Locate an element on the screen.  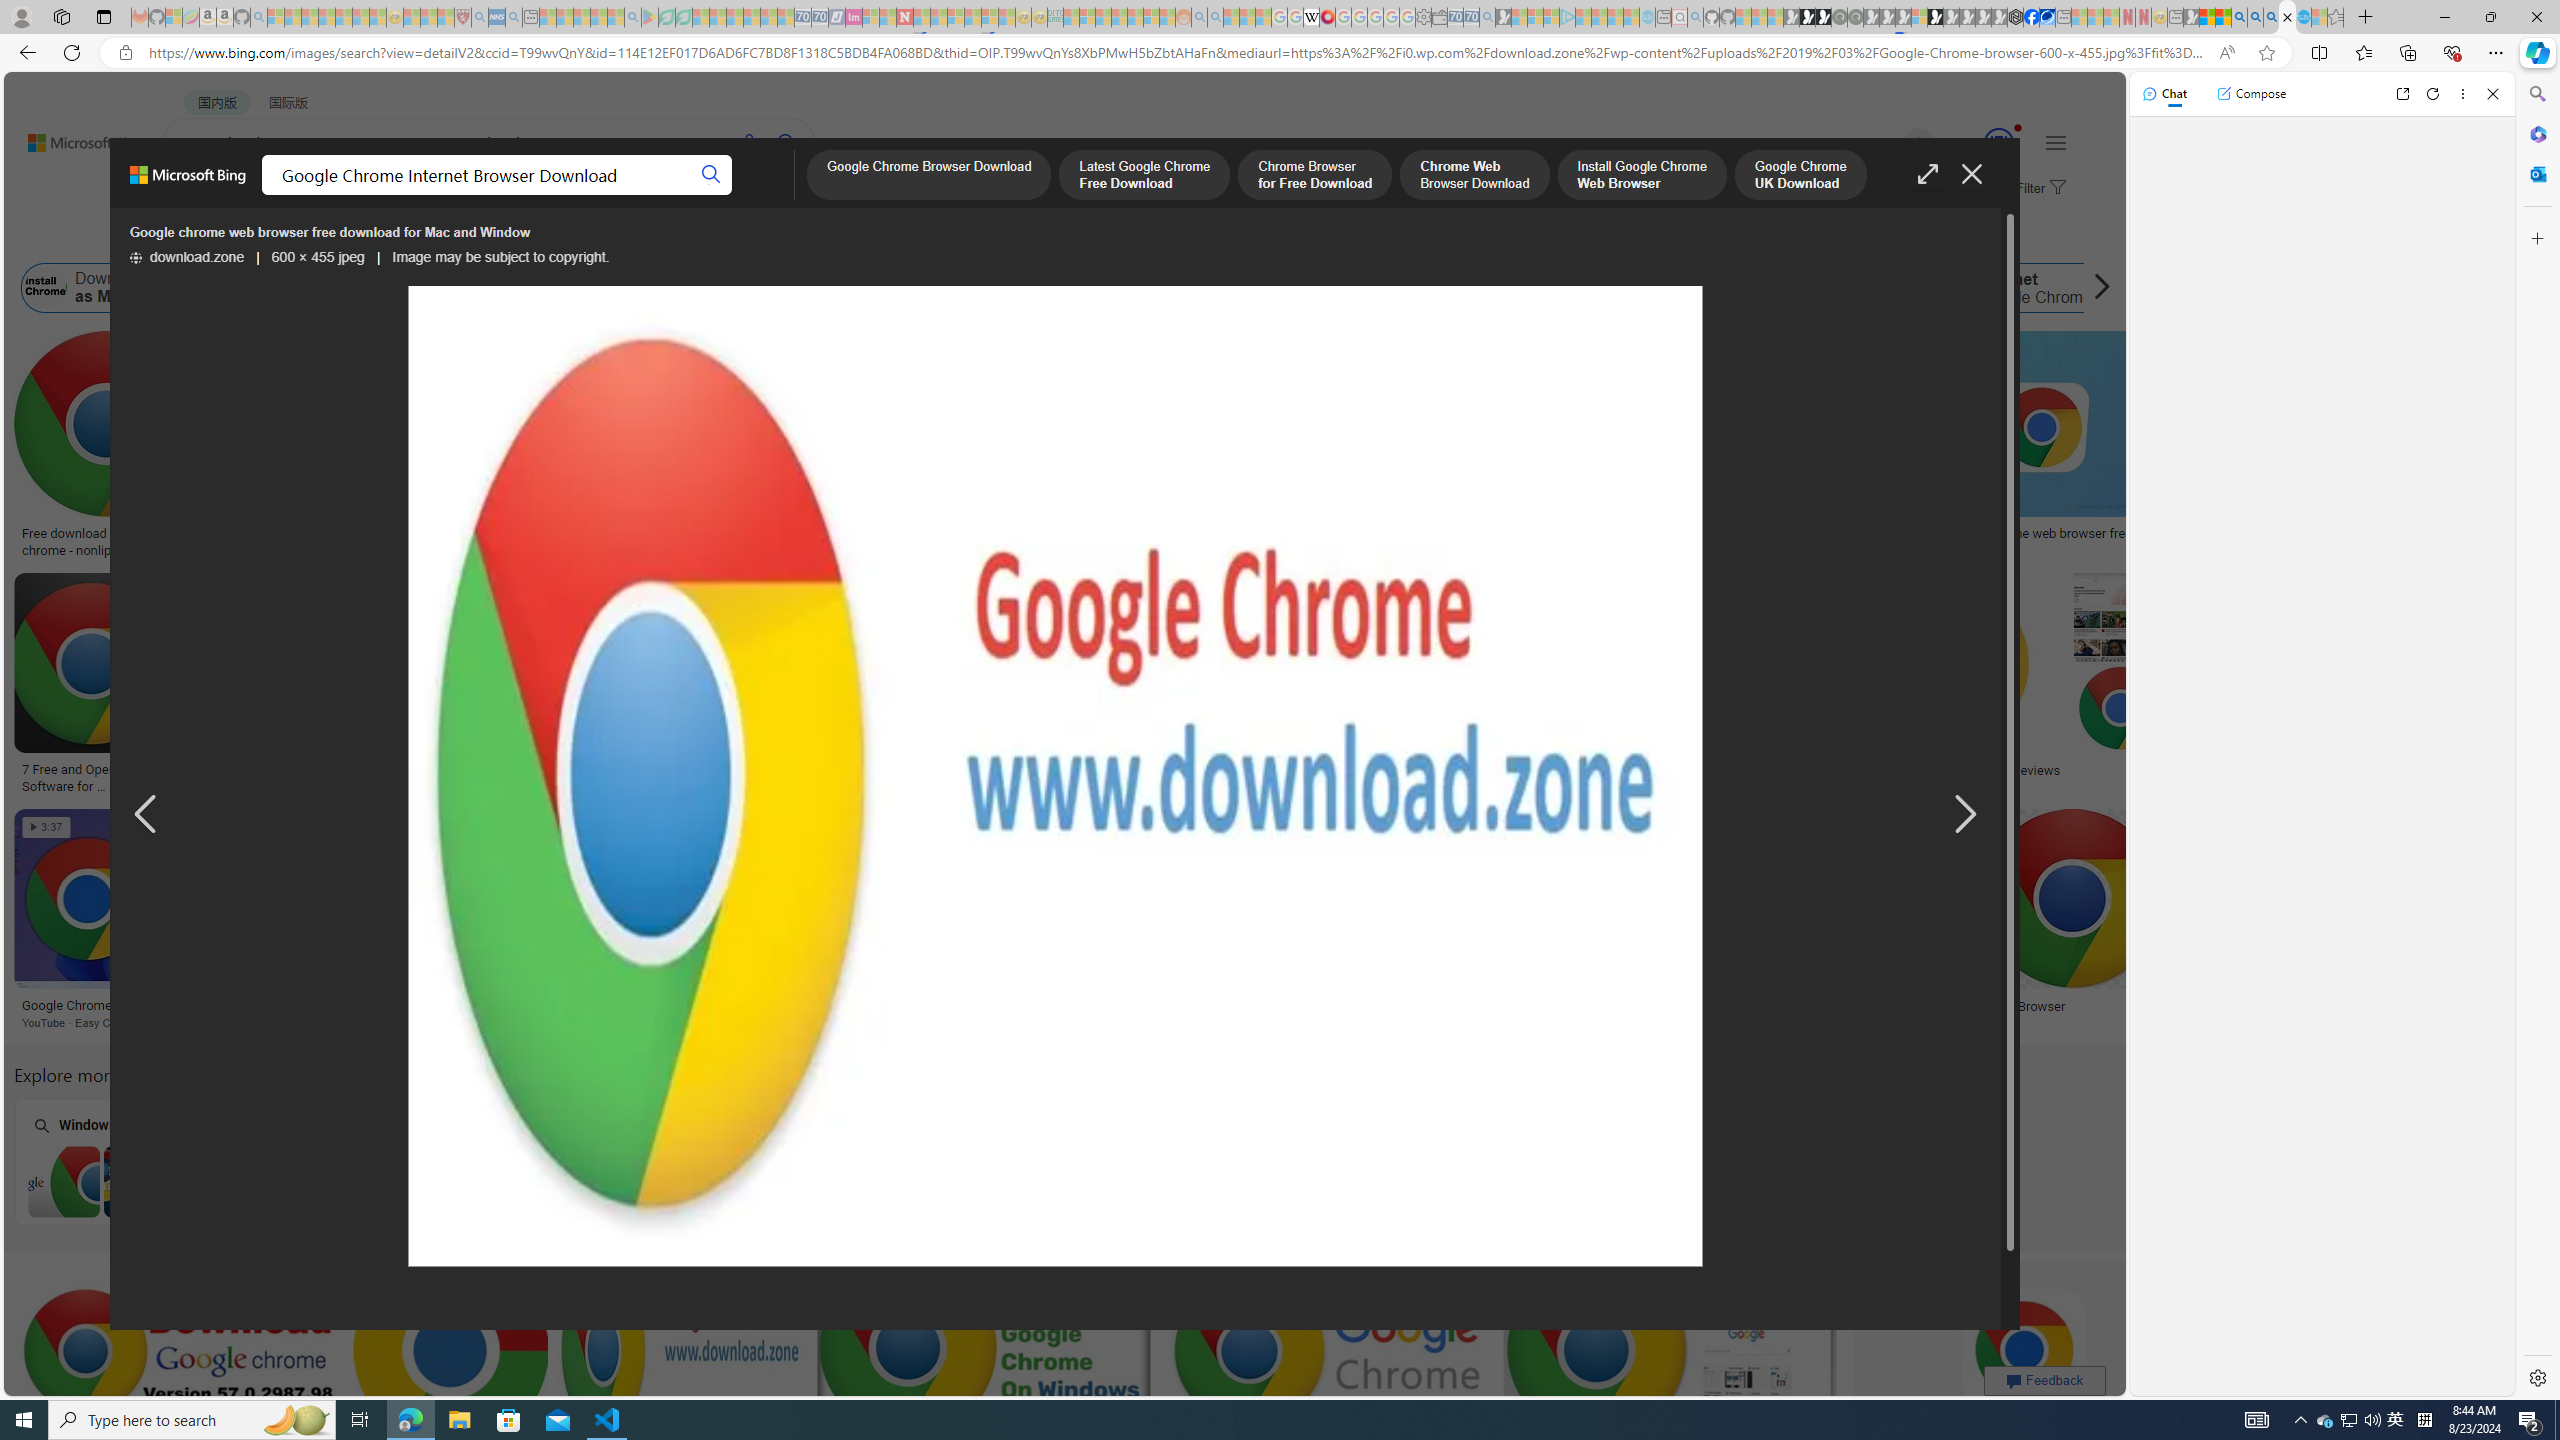
License is located at coordinates (665, 238).